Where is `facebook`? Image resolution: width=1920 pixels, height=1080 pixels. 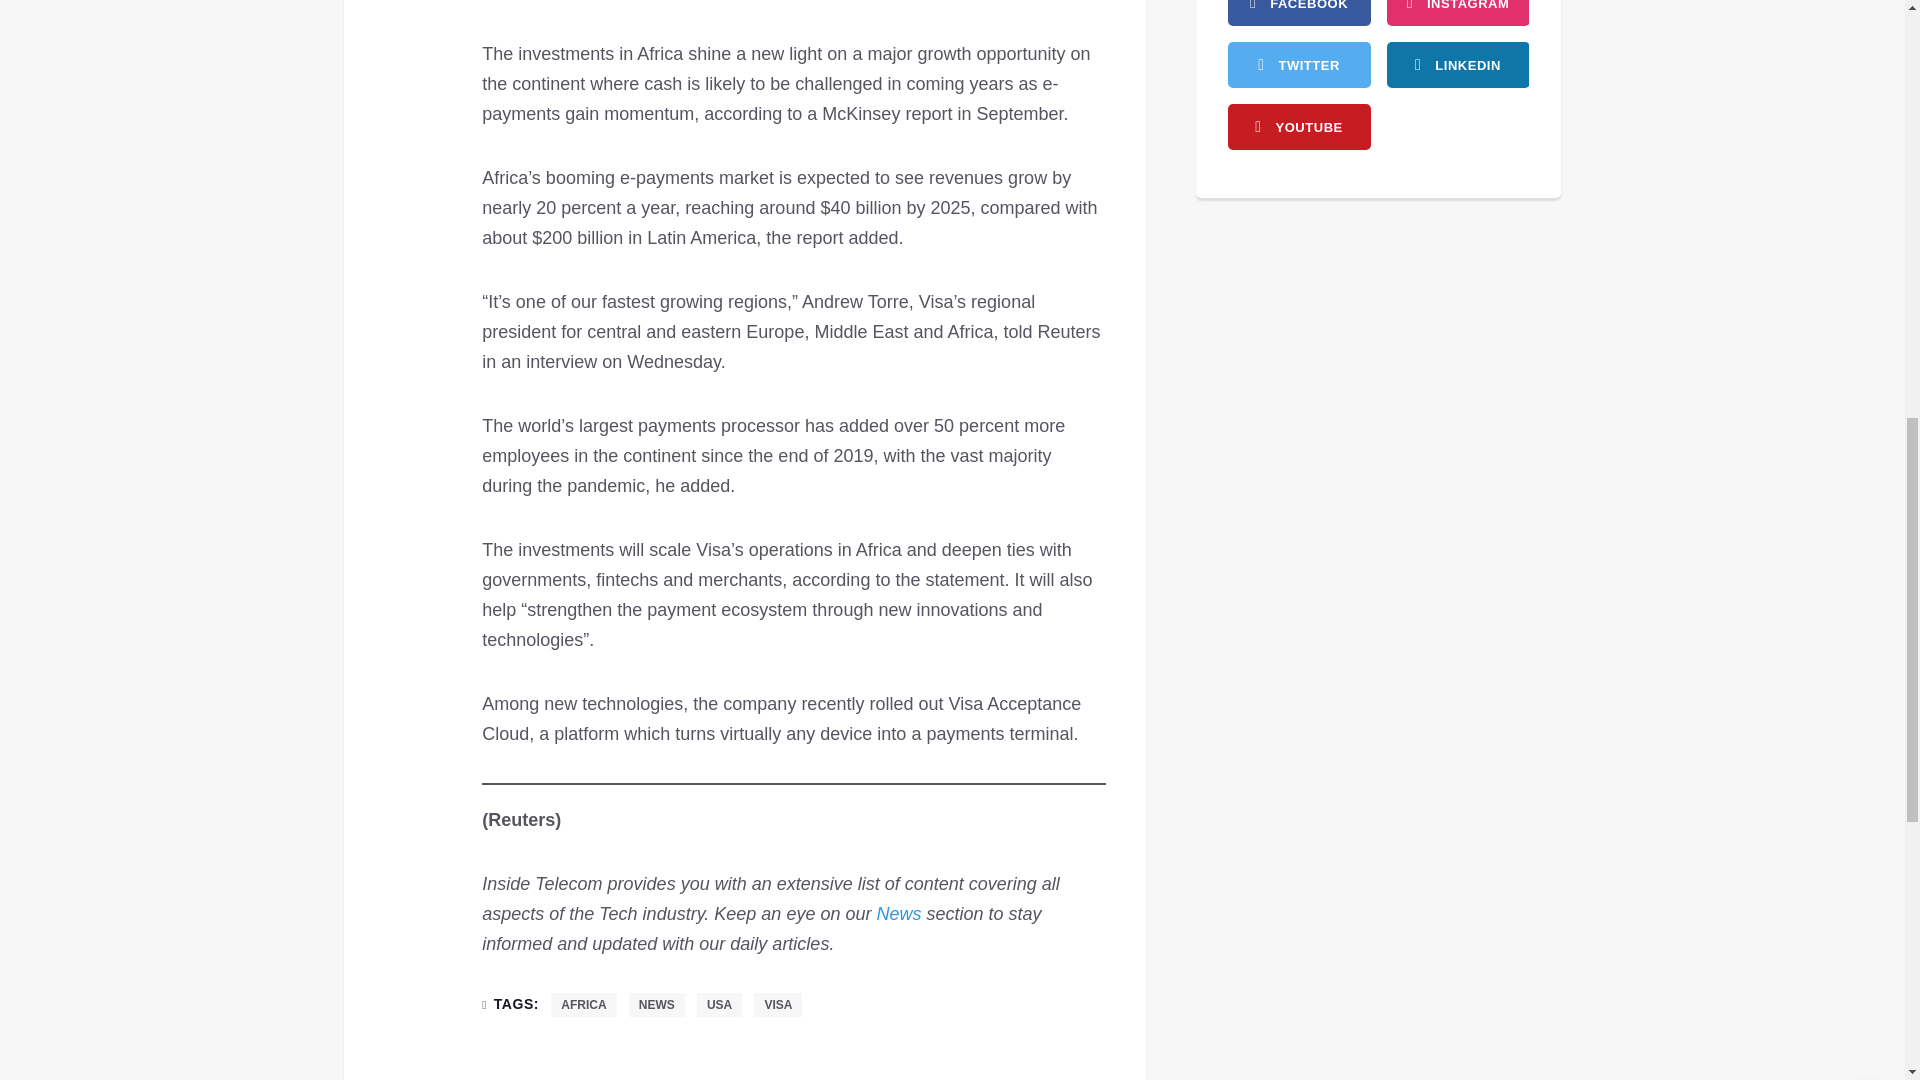
facebook is located at coordinates (1299, 12).